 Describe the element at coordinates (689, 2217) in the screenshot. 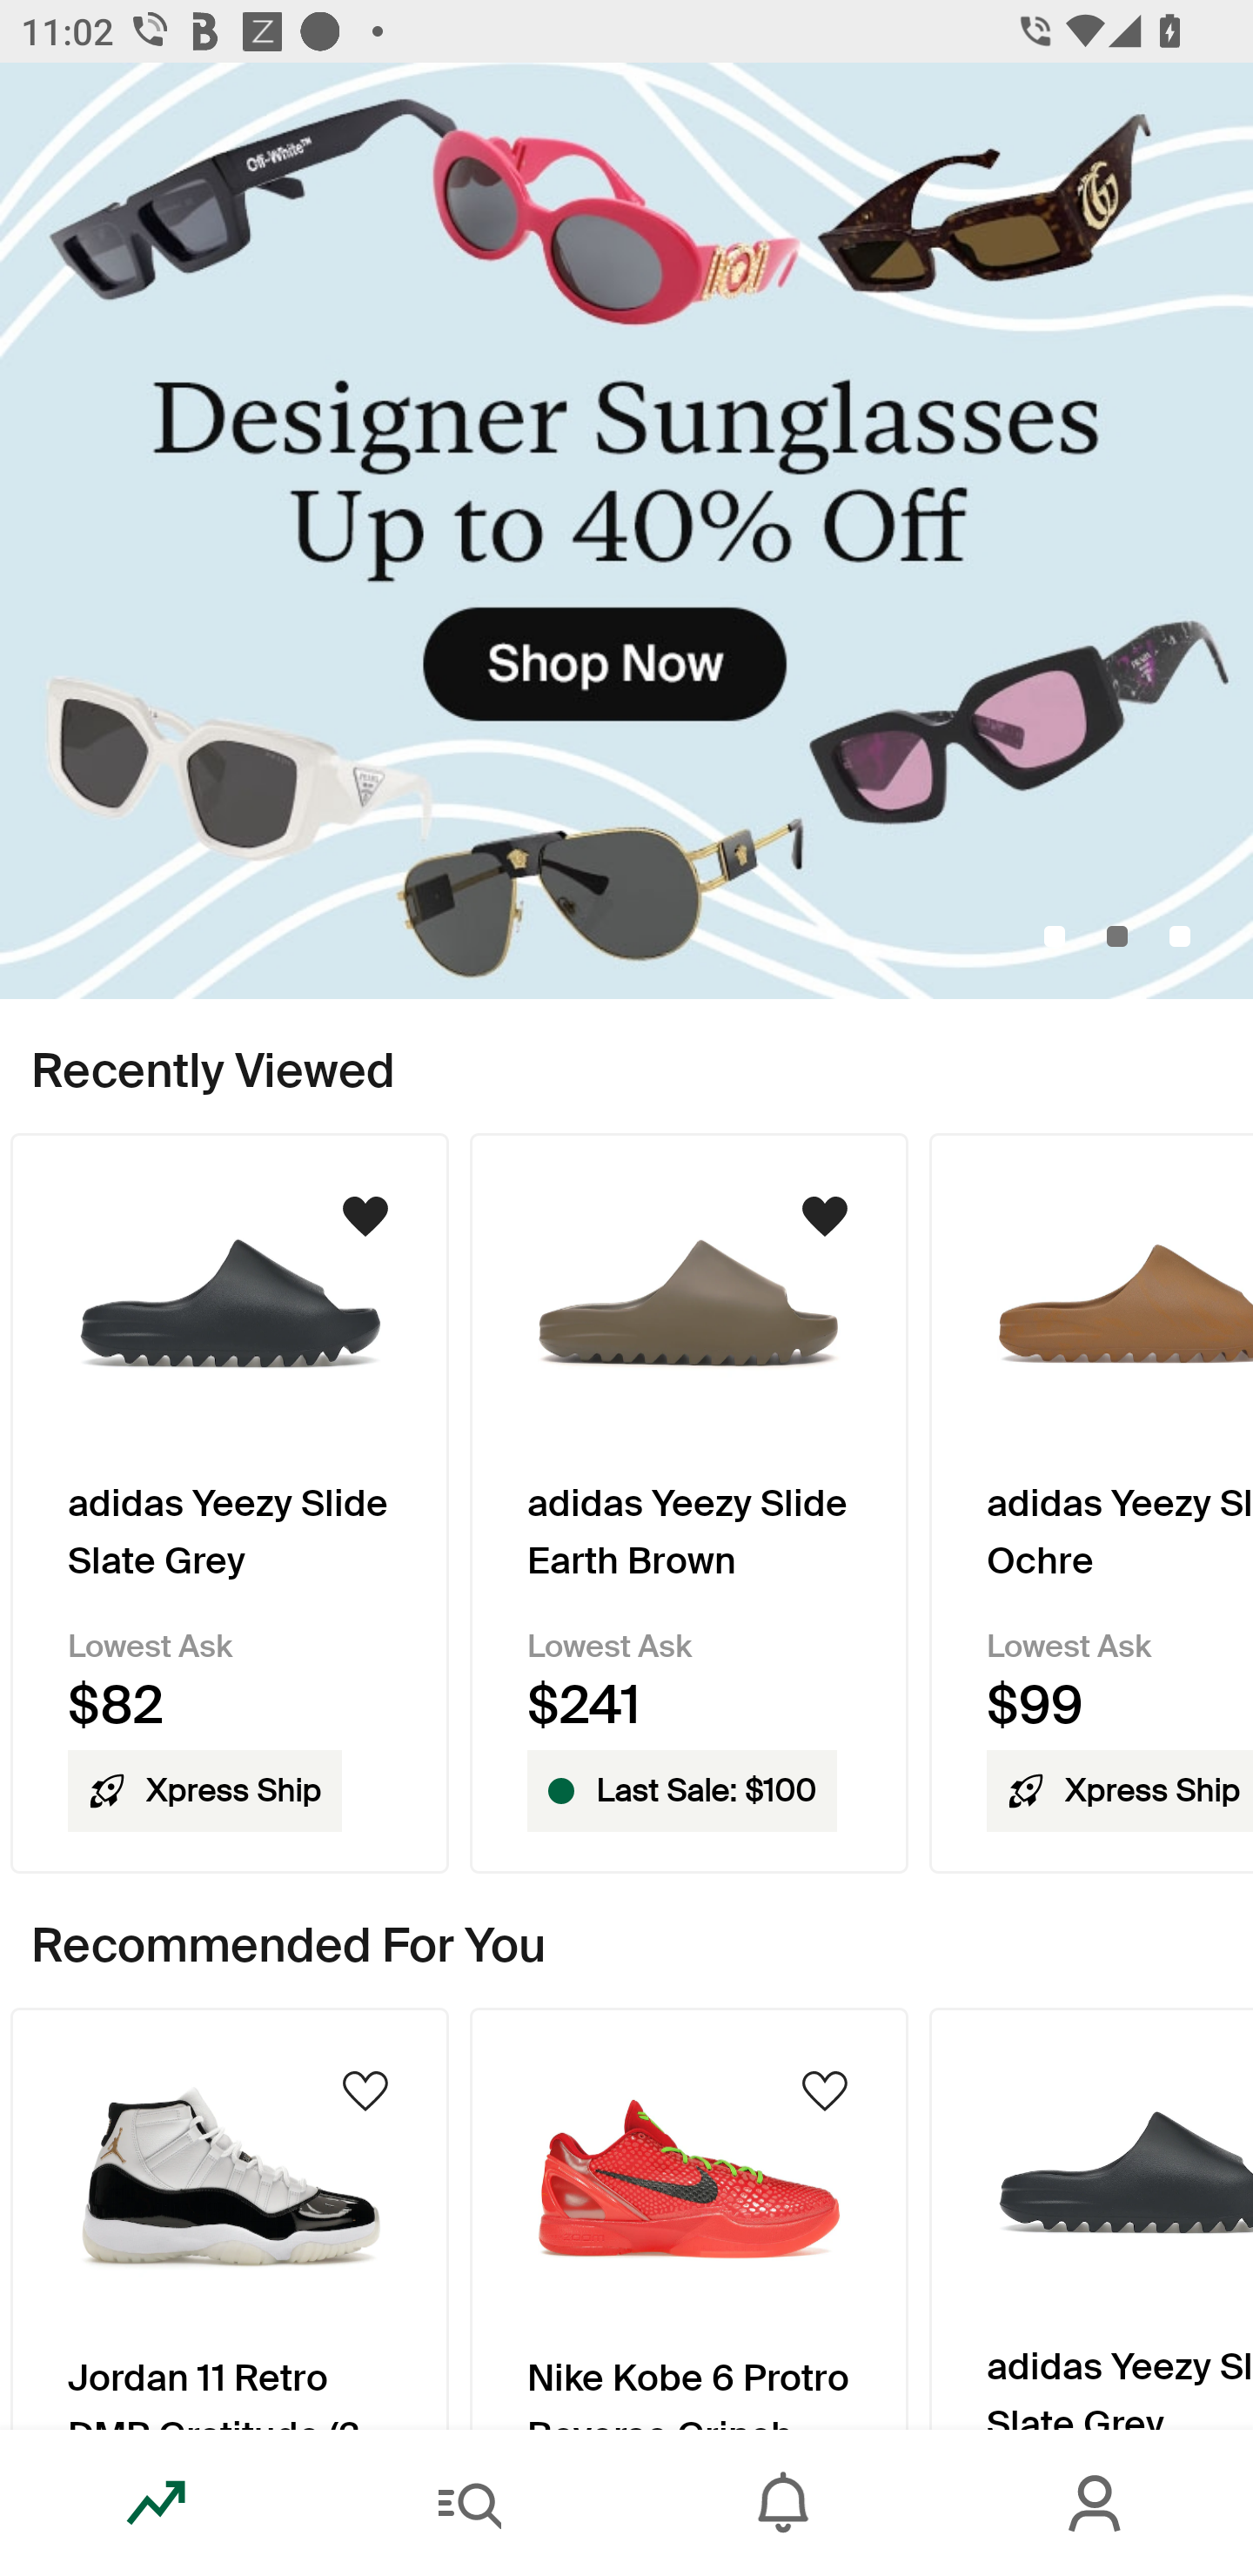

I see `Product Image Nike Kobe 6 Protro Reverse Grinch` at that location.